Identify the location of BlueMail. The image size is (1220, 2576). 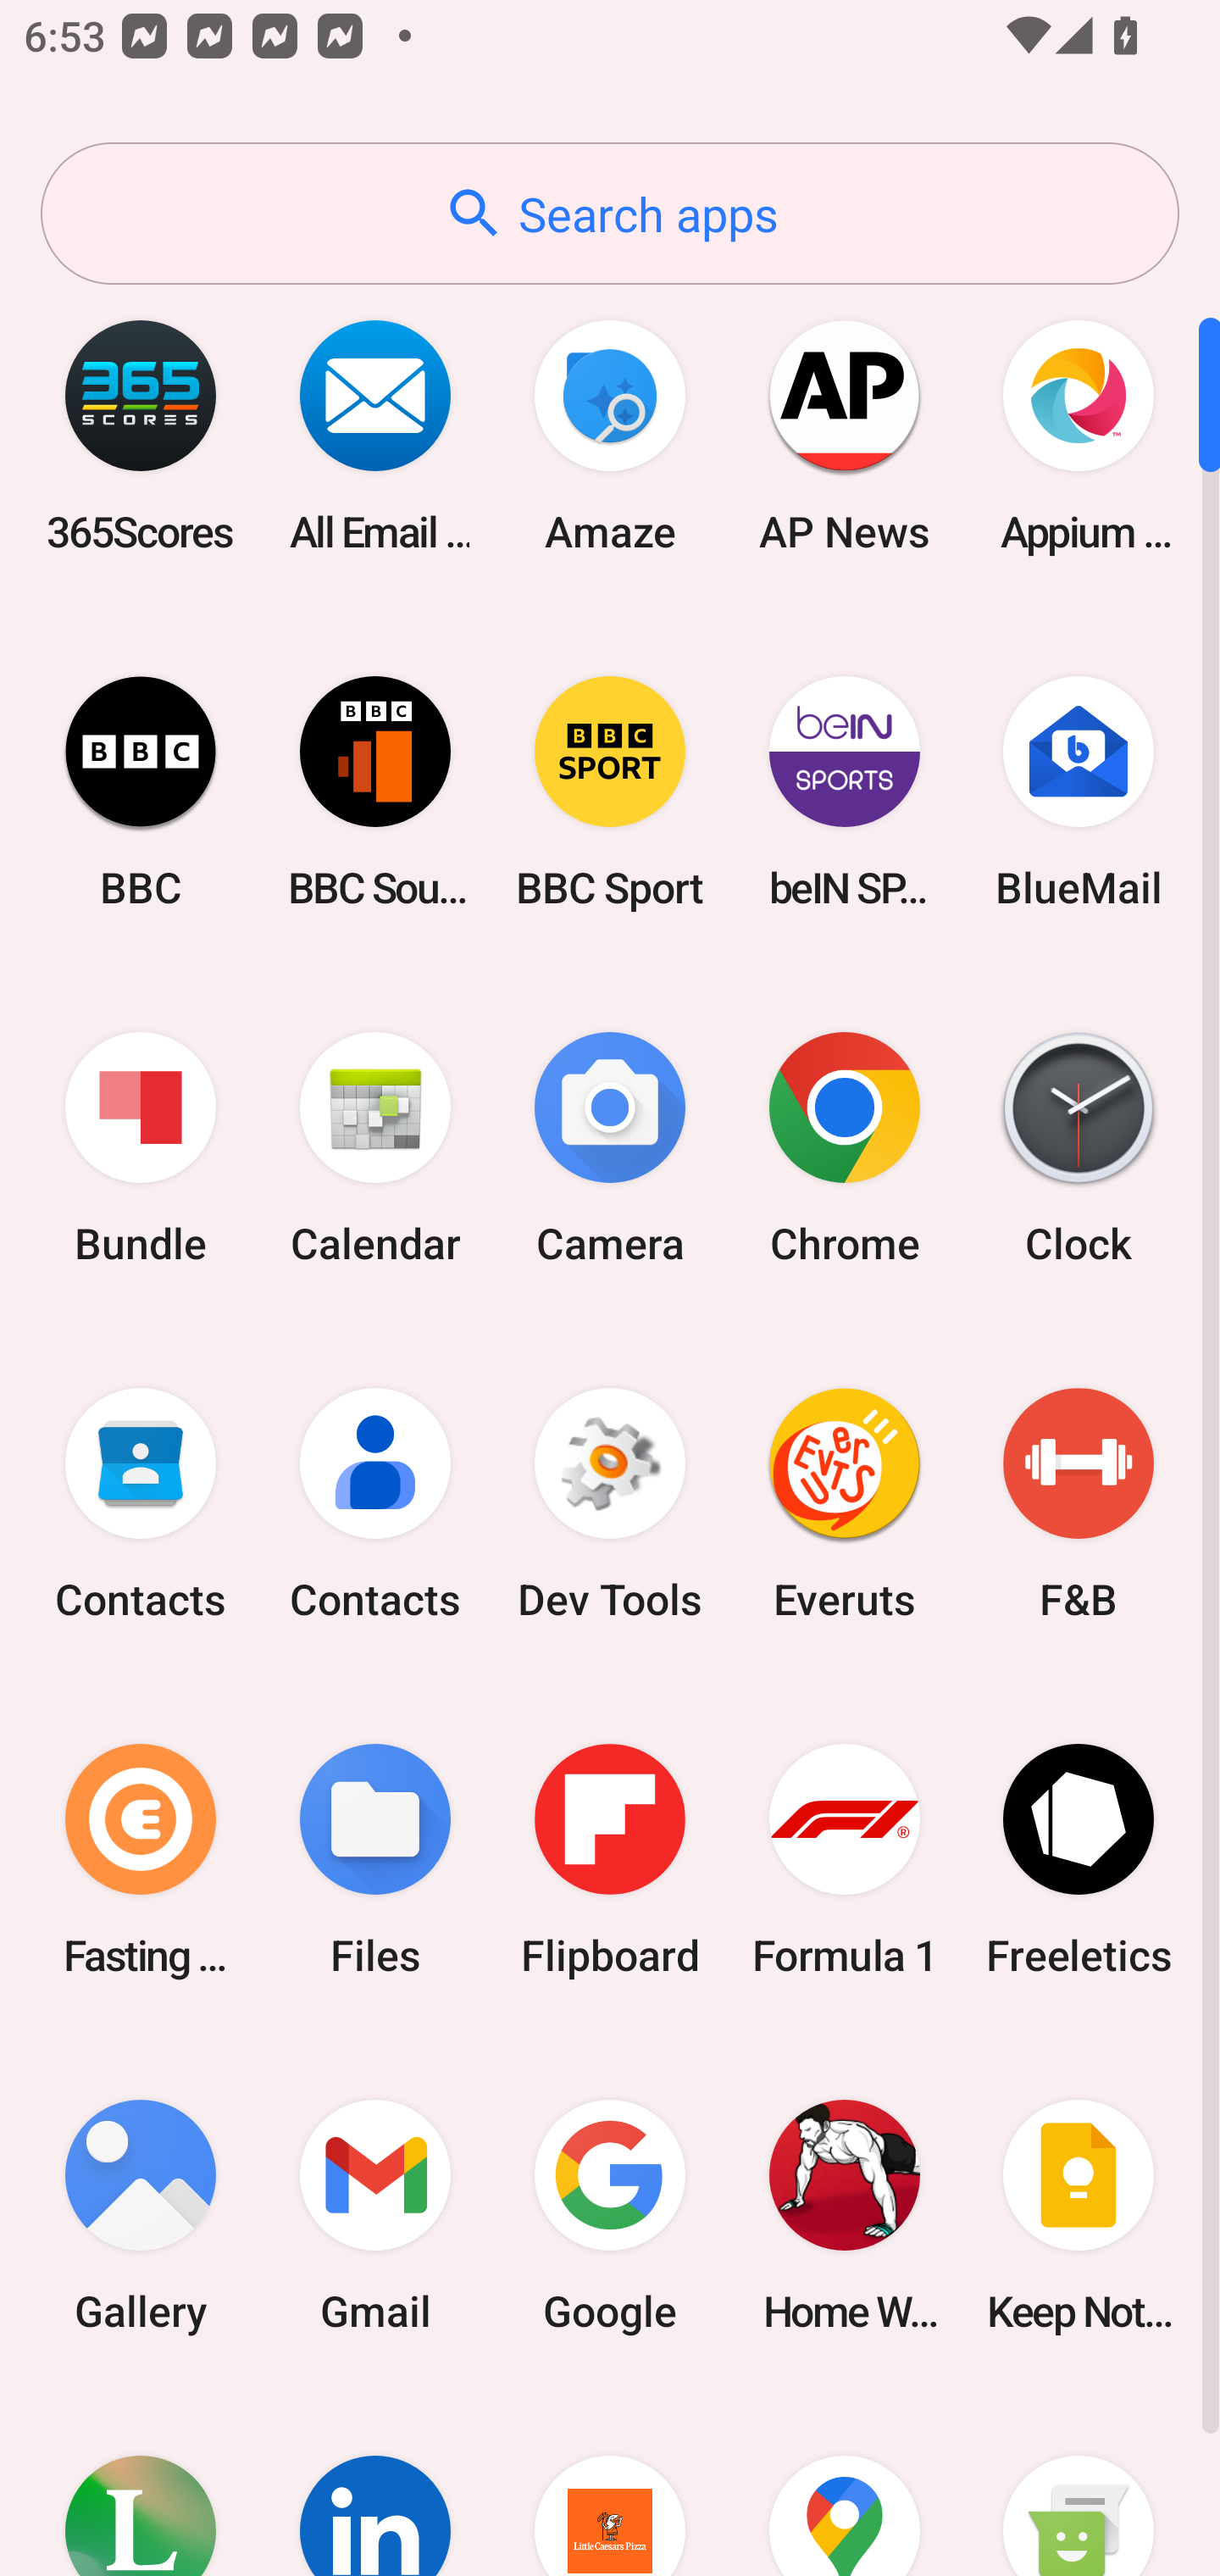
(1079, 791).